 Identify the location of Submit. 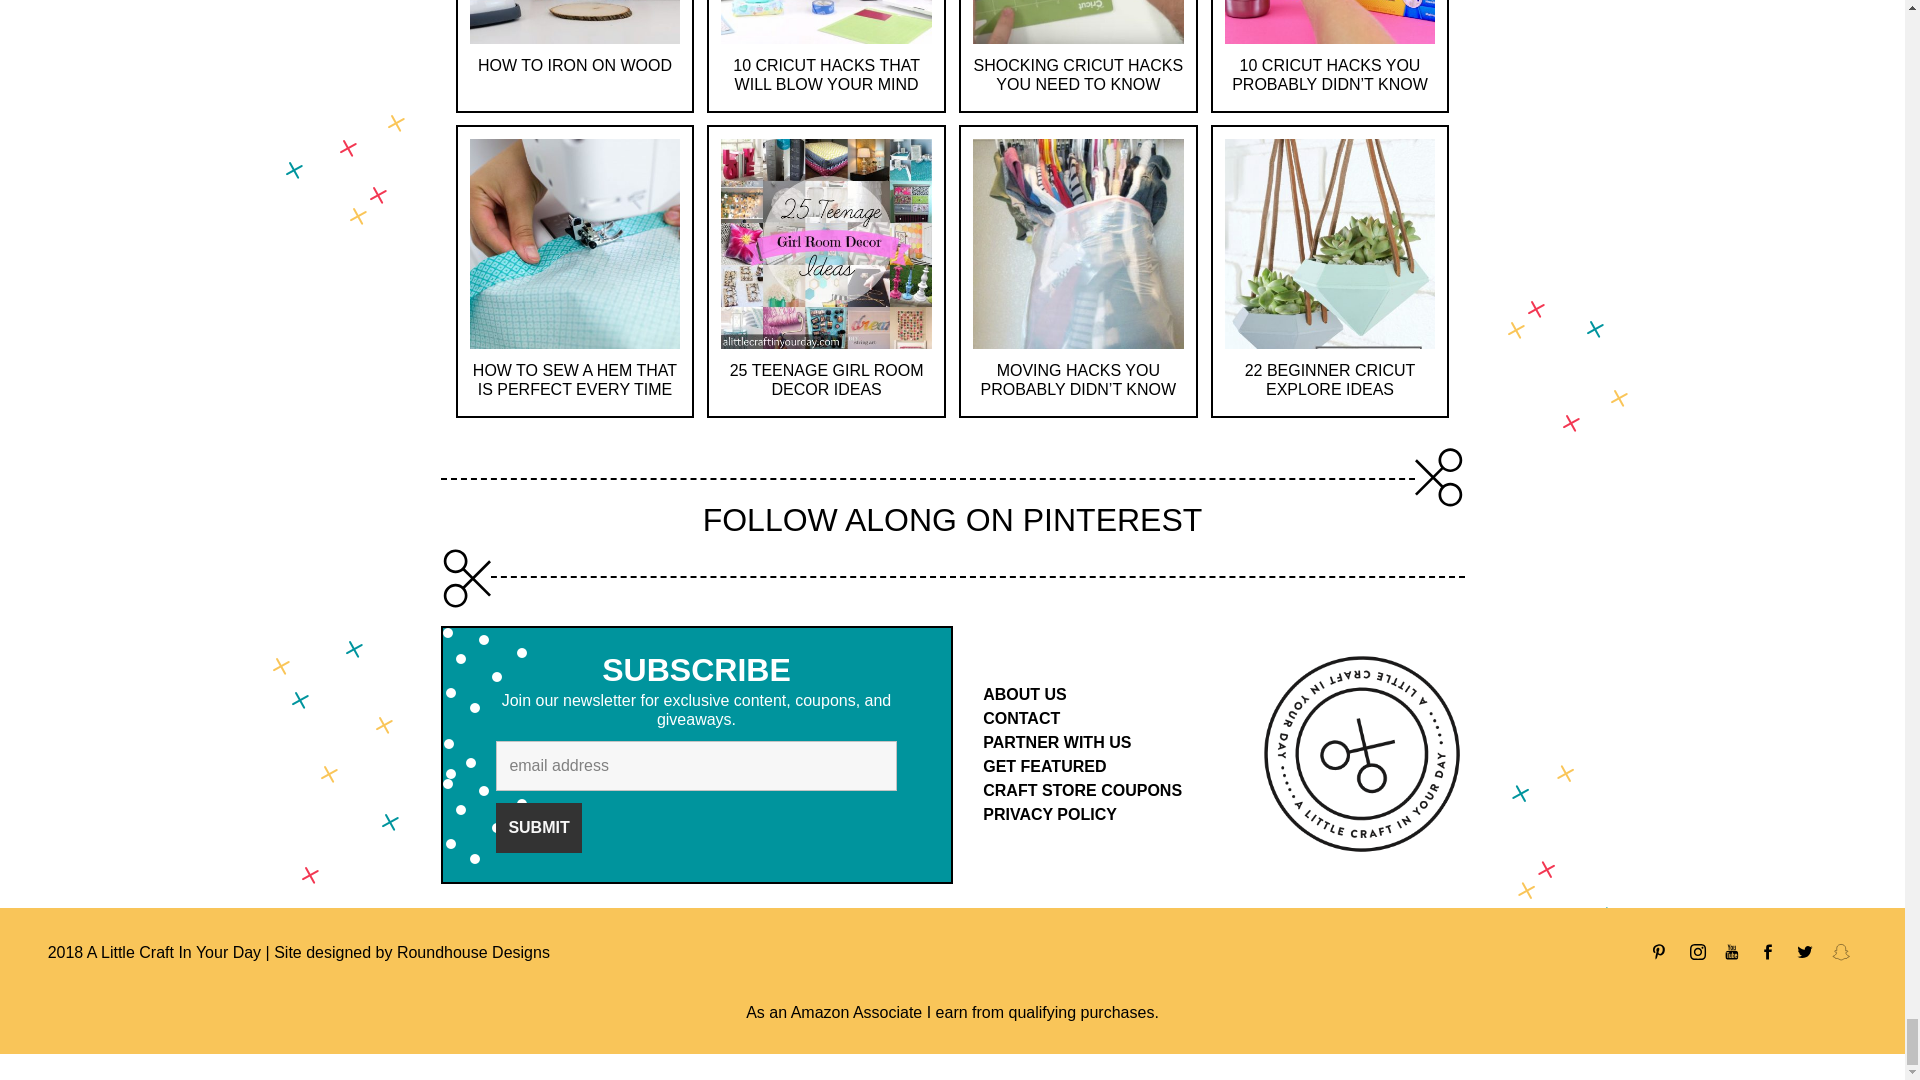
(538, 828).